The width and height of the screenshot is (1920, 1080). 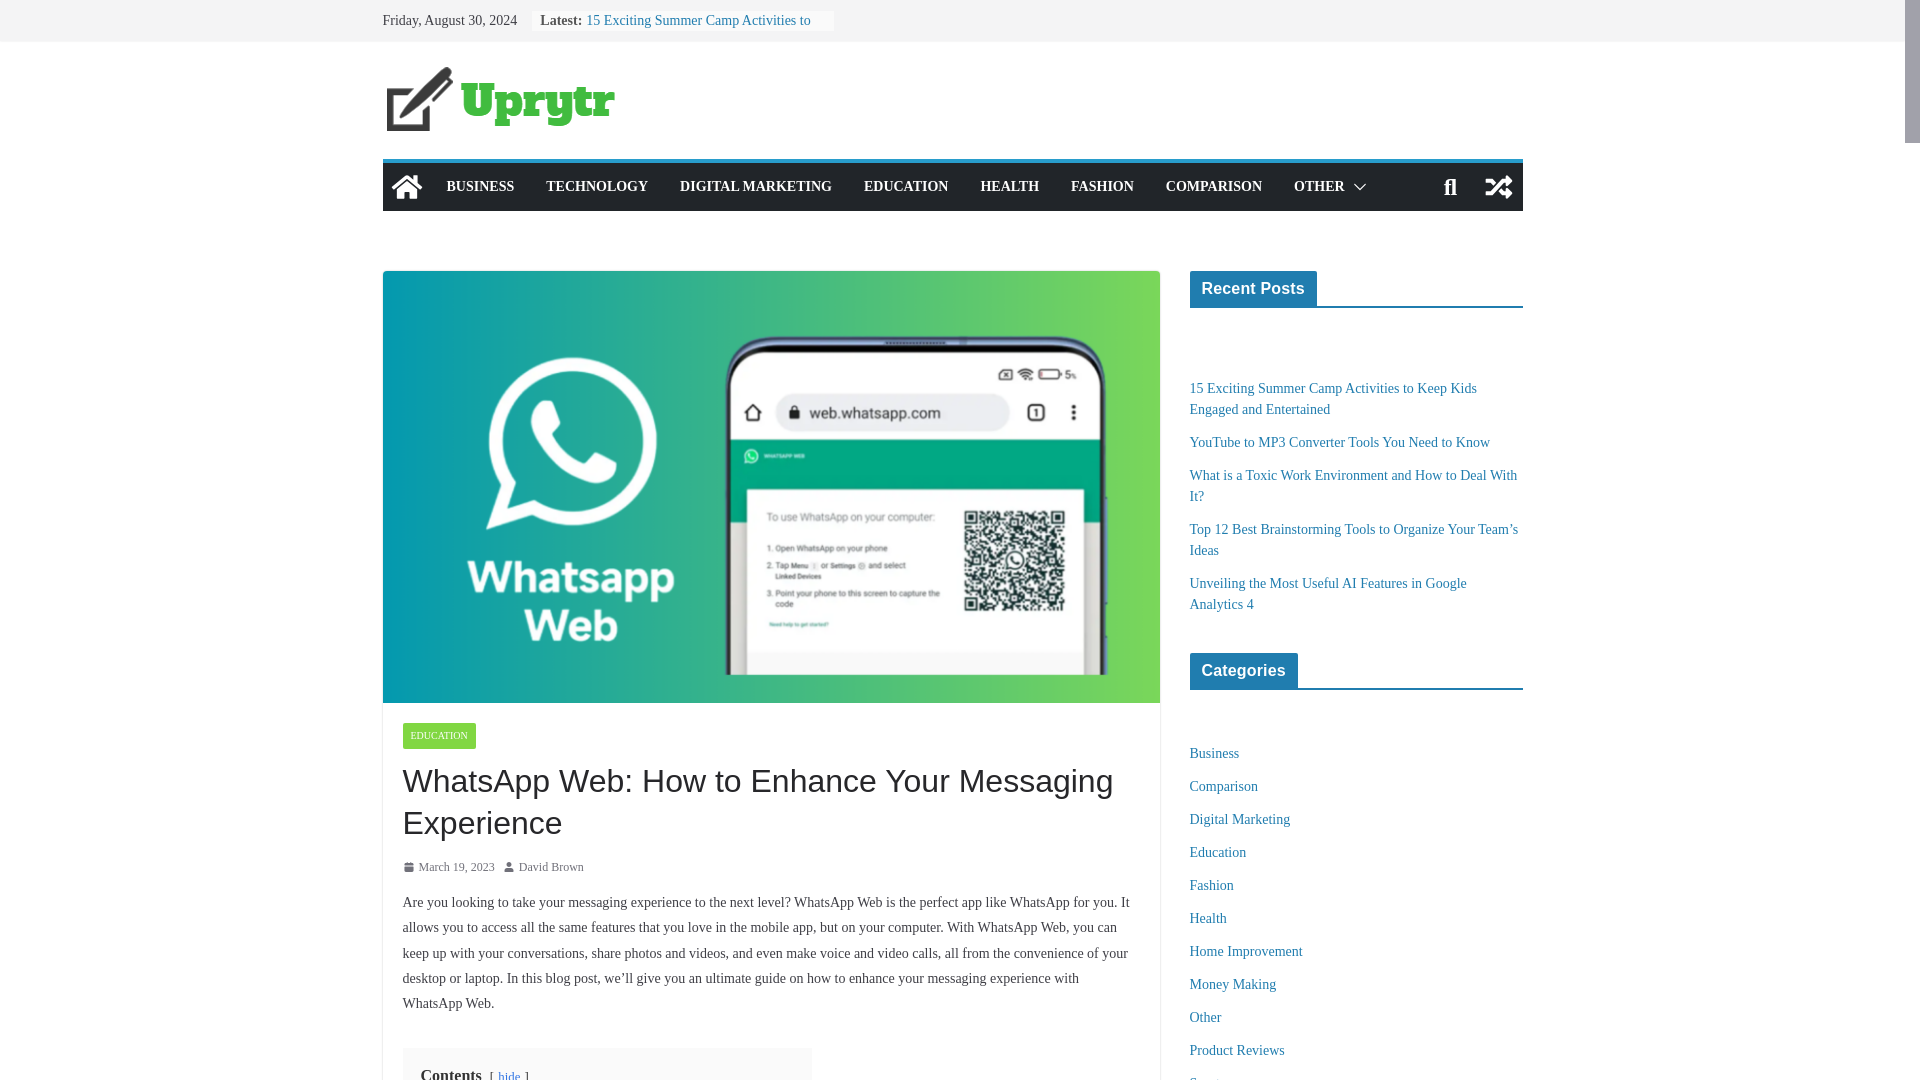 I want to click on hide, so click(x=508, y=1075).